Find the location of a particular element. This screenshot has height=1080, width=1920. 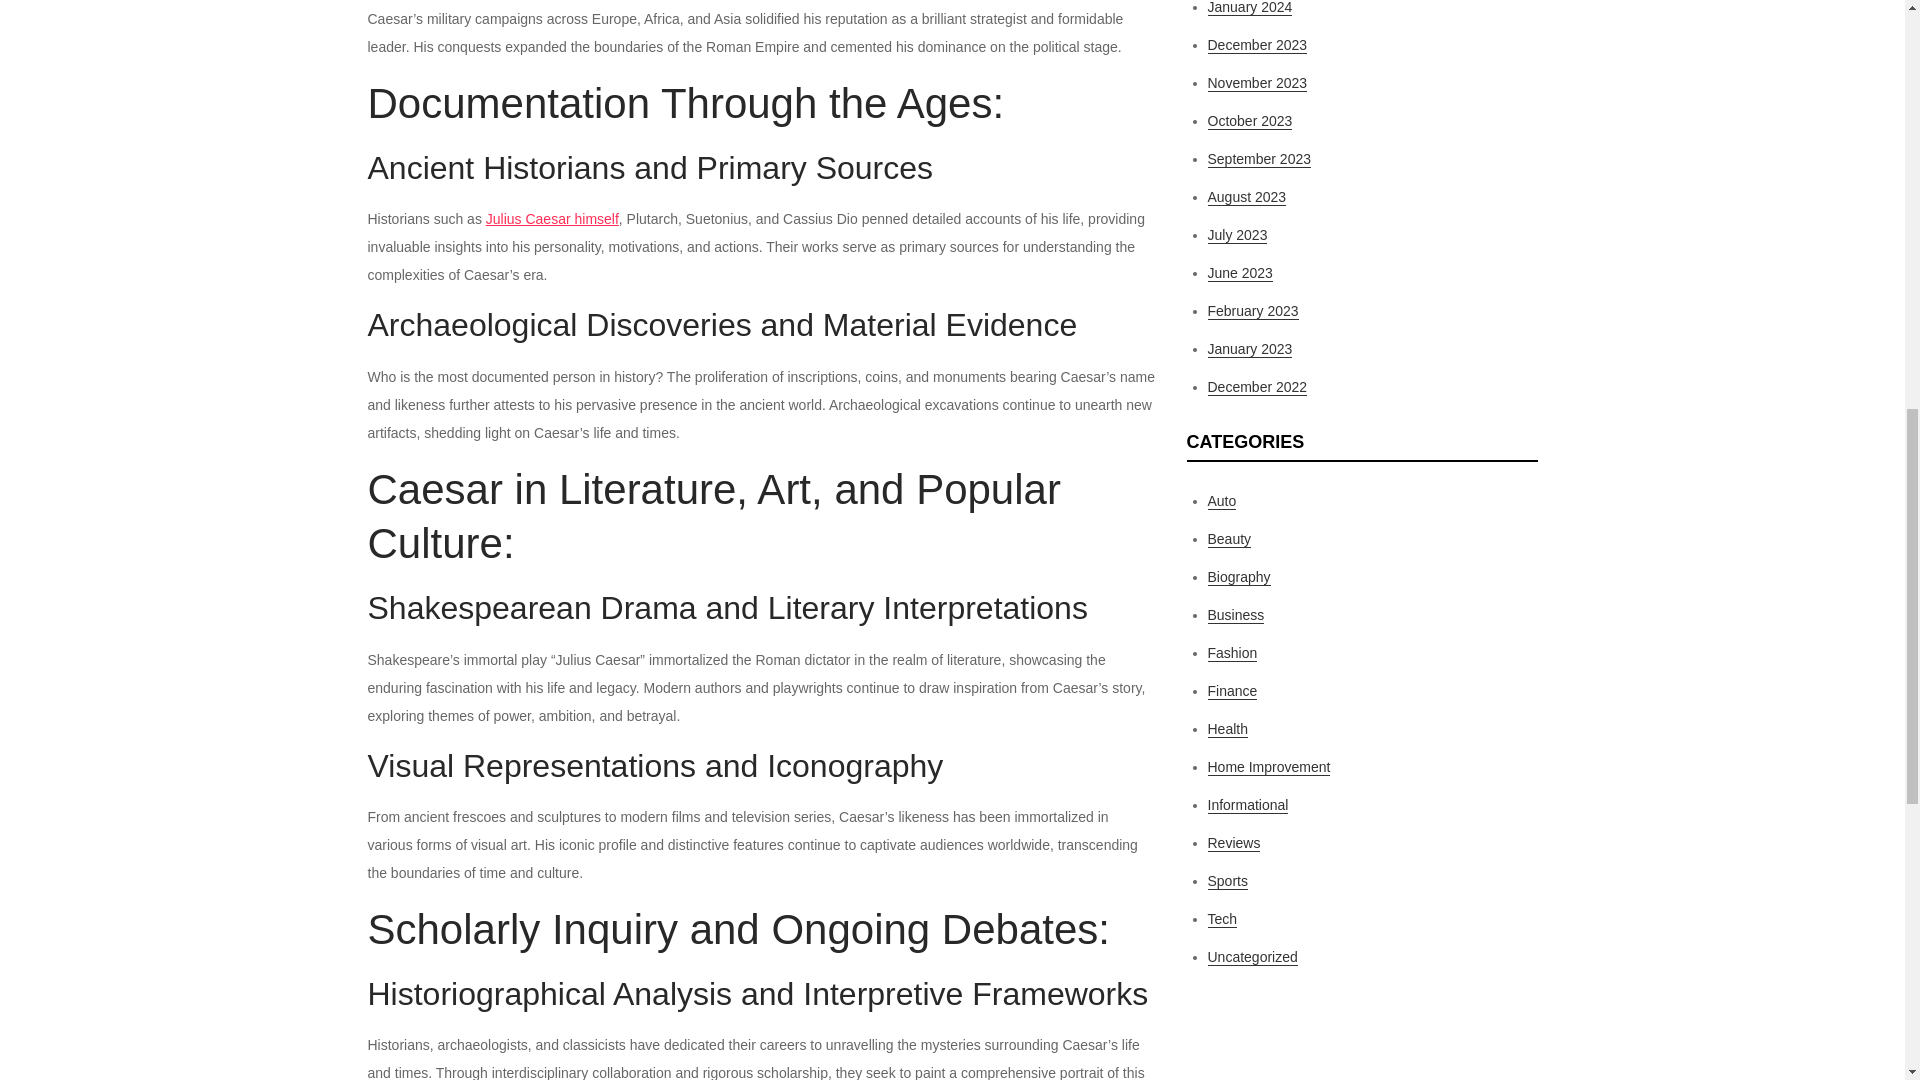

January 2024 is located at coordinates (1250, 8).